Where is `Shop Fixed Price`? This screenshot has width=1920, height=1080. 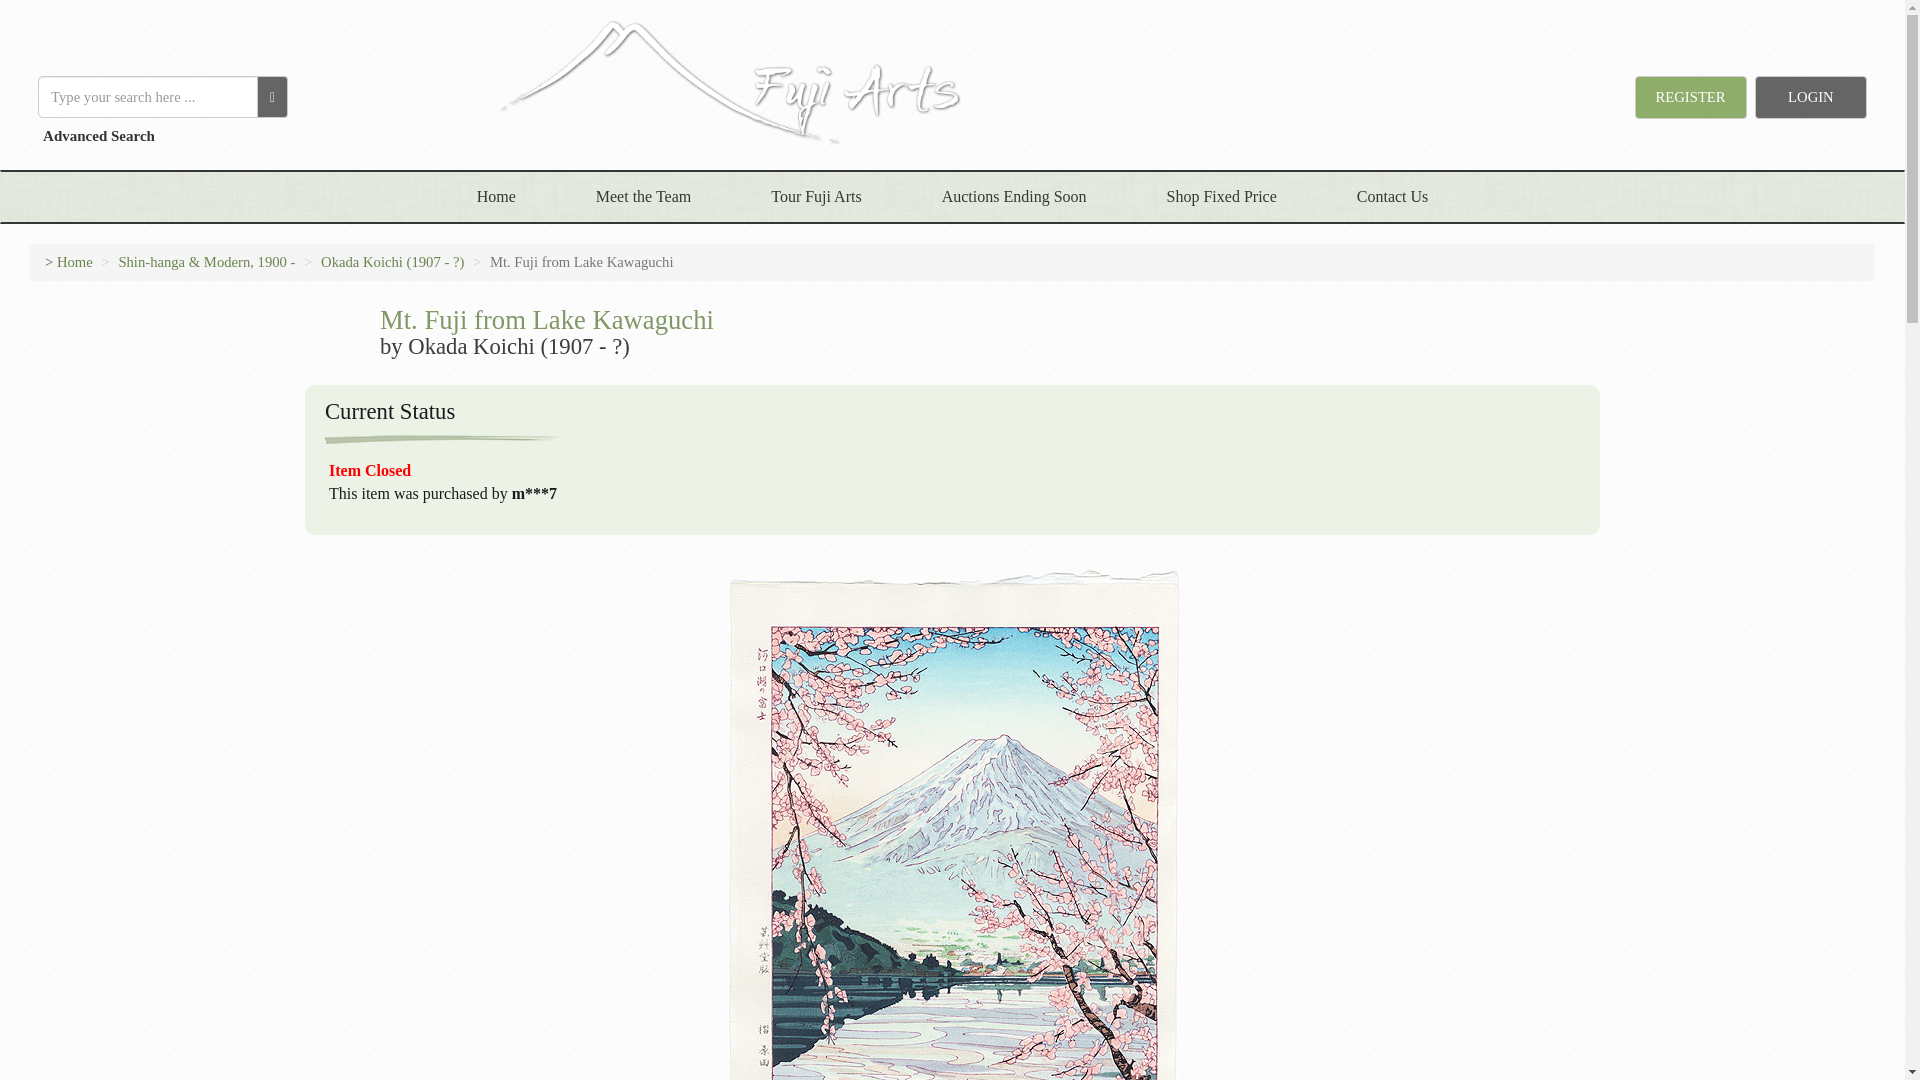
Shop Fixed Price is located at coordinates (1222, 196).